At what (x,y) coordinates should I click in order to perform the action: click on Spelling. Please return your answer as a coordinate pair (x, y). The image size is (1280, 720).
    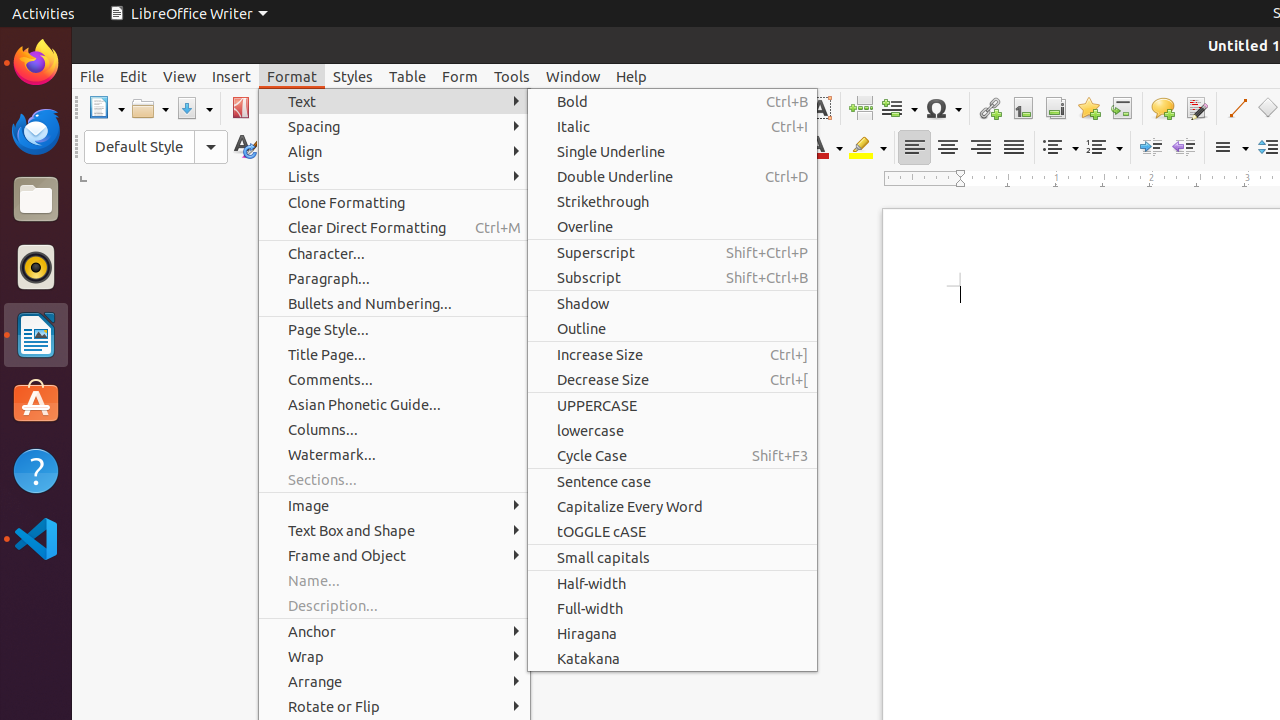
    Looking at the image, I should click on (636, 108).